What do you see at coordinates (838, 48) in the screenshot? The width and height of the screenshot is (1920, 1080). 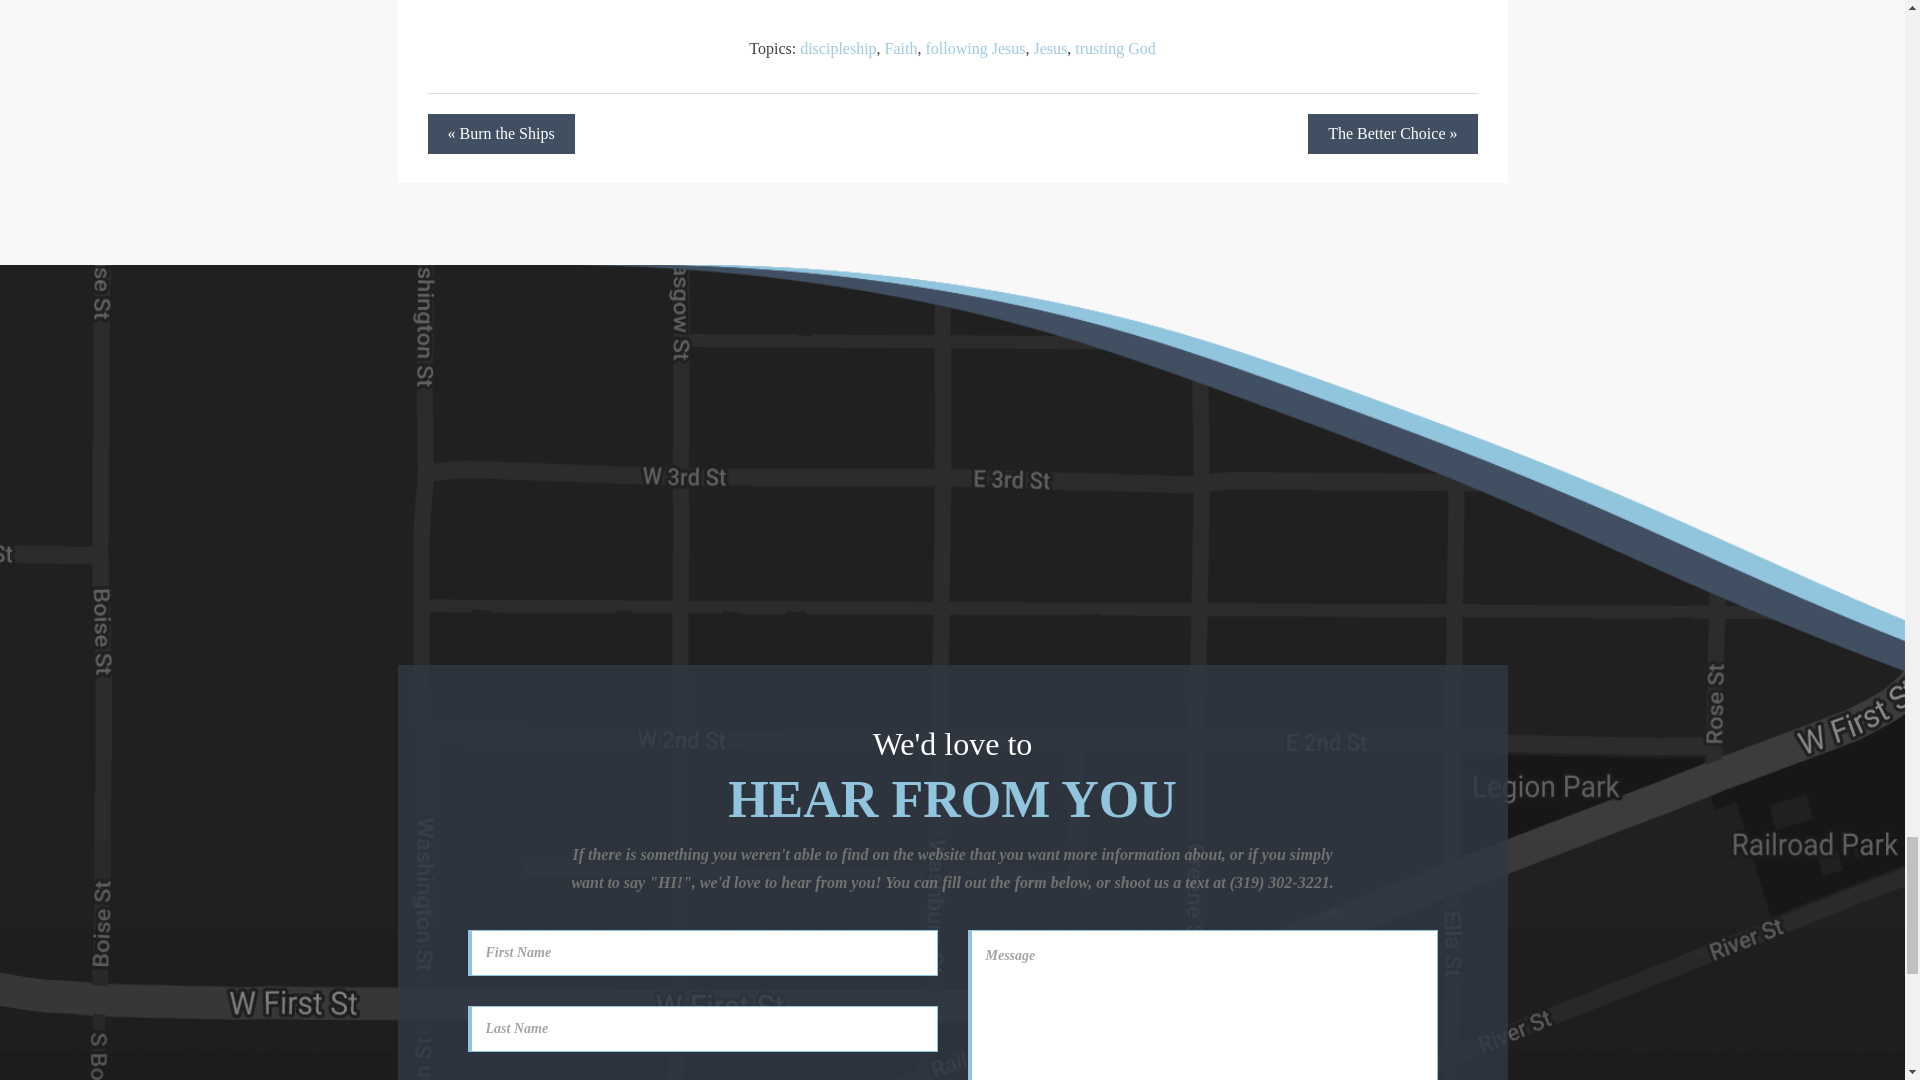 I see `discipleship` at bounding box center [838, 48].